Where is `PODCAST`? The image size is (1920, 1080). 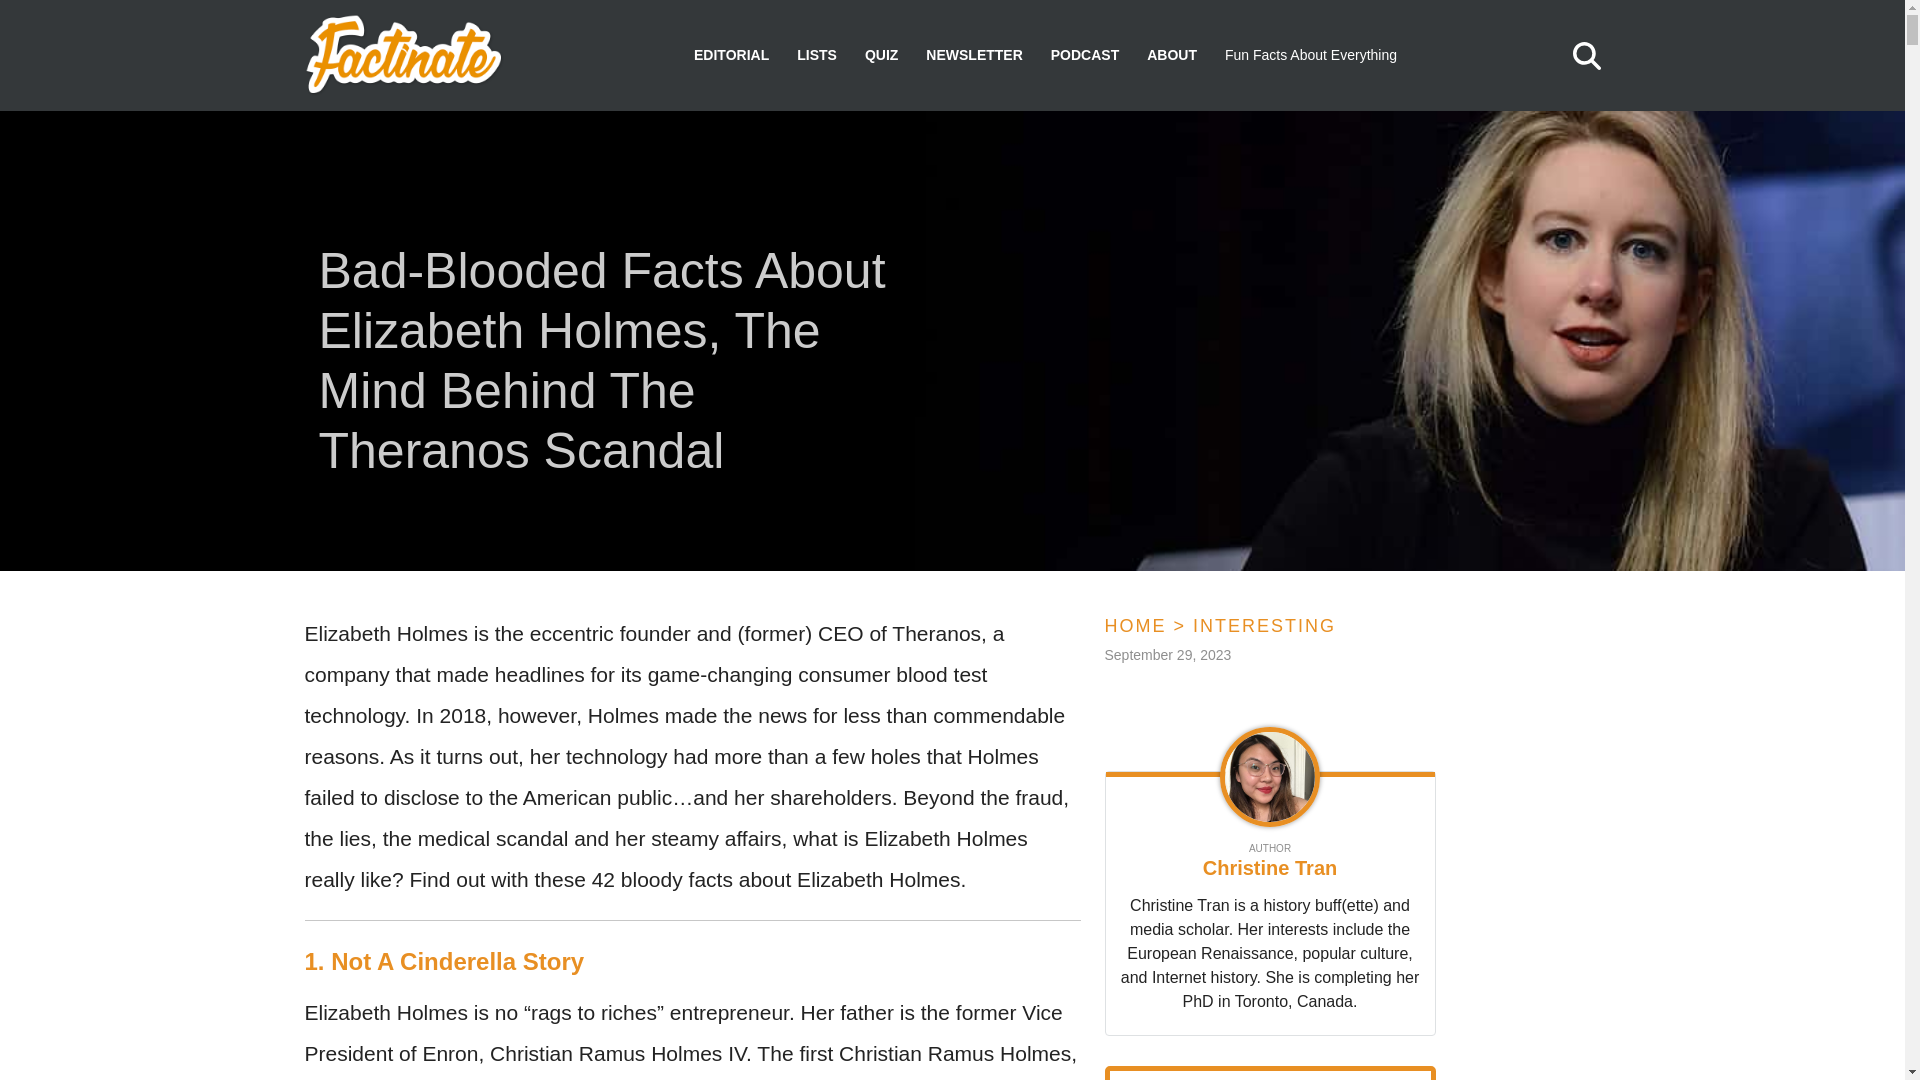
PODCAST is located at coordinates (1084, 55).